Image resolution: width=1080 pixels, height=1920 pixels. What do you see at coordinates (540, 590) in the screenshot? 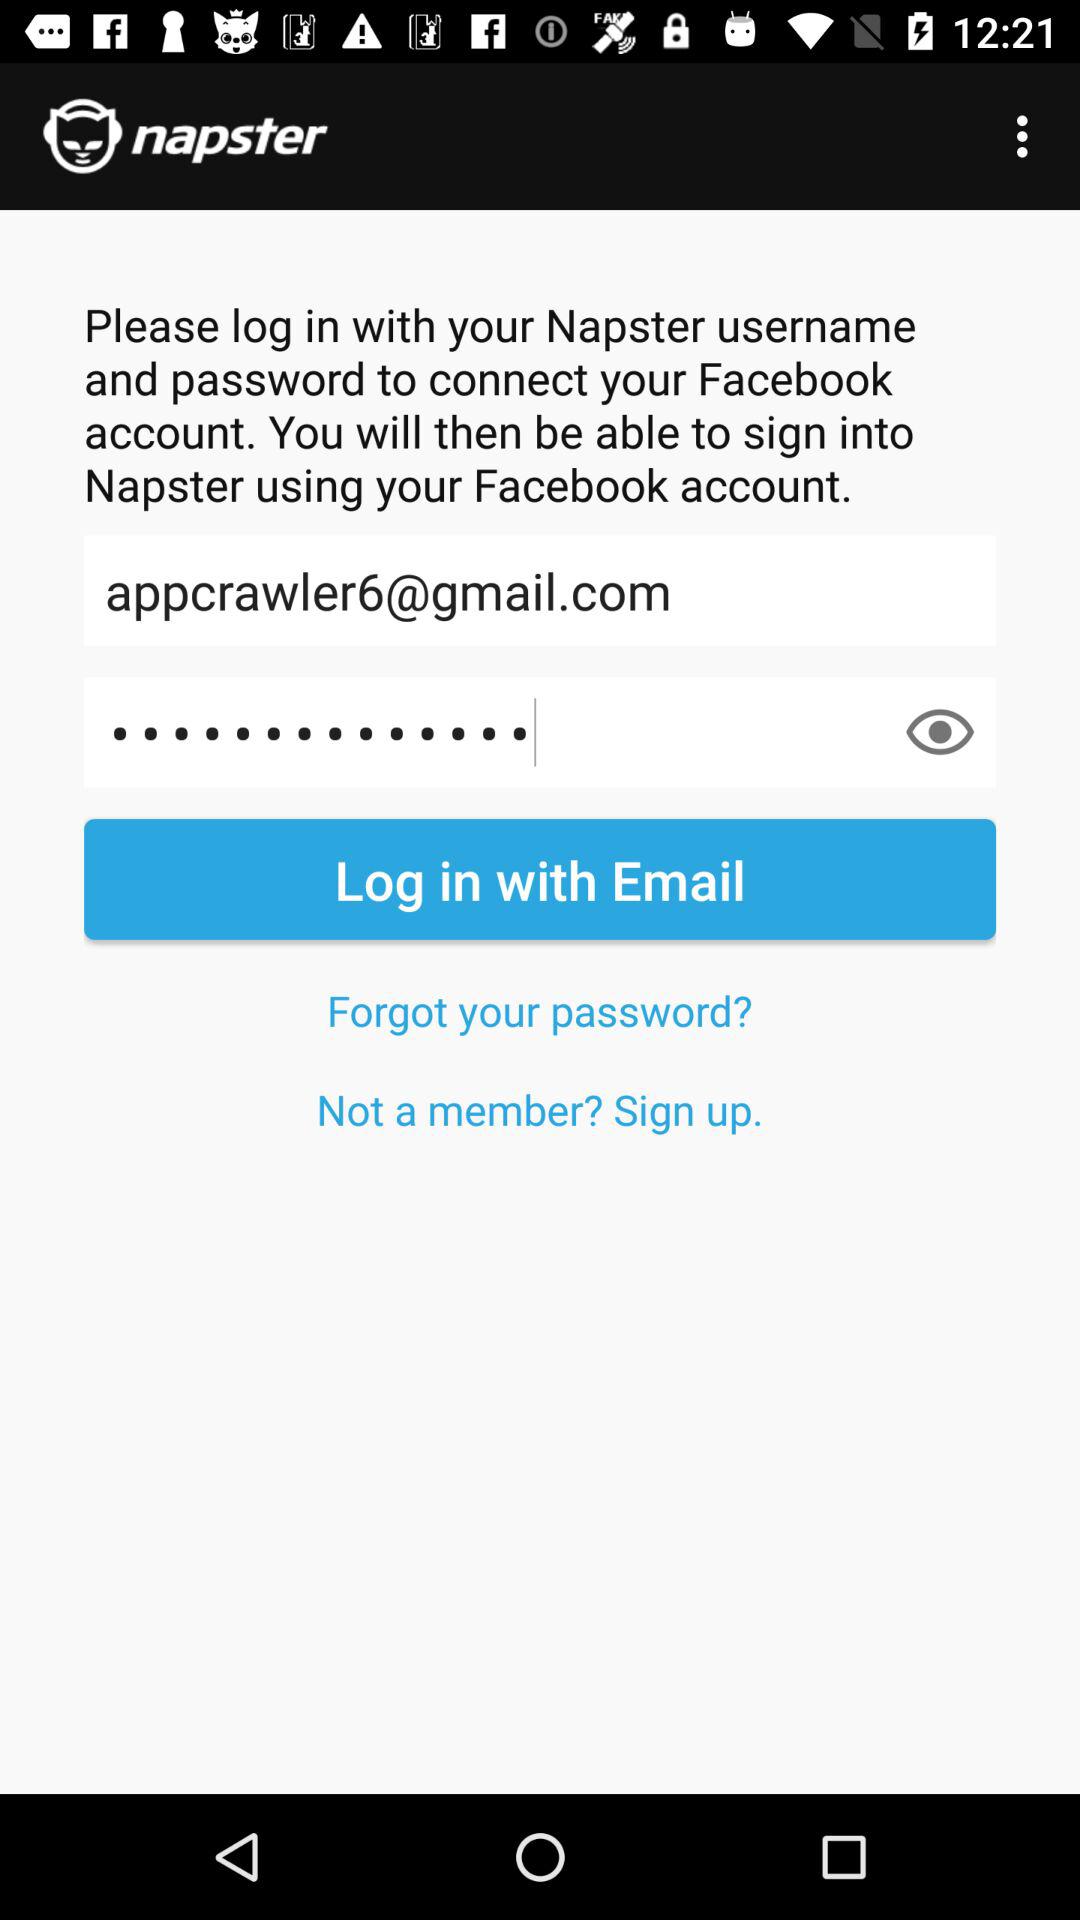
I see `open appcrawler6@gmail.com item` at bounding box center [540, 590].